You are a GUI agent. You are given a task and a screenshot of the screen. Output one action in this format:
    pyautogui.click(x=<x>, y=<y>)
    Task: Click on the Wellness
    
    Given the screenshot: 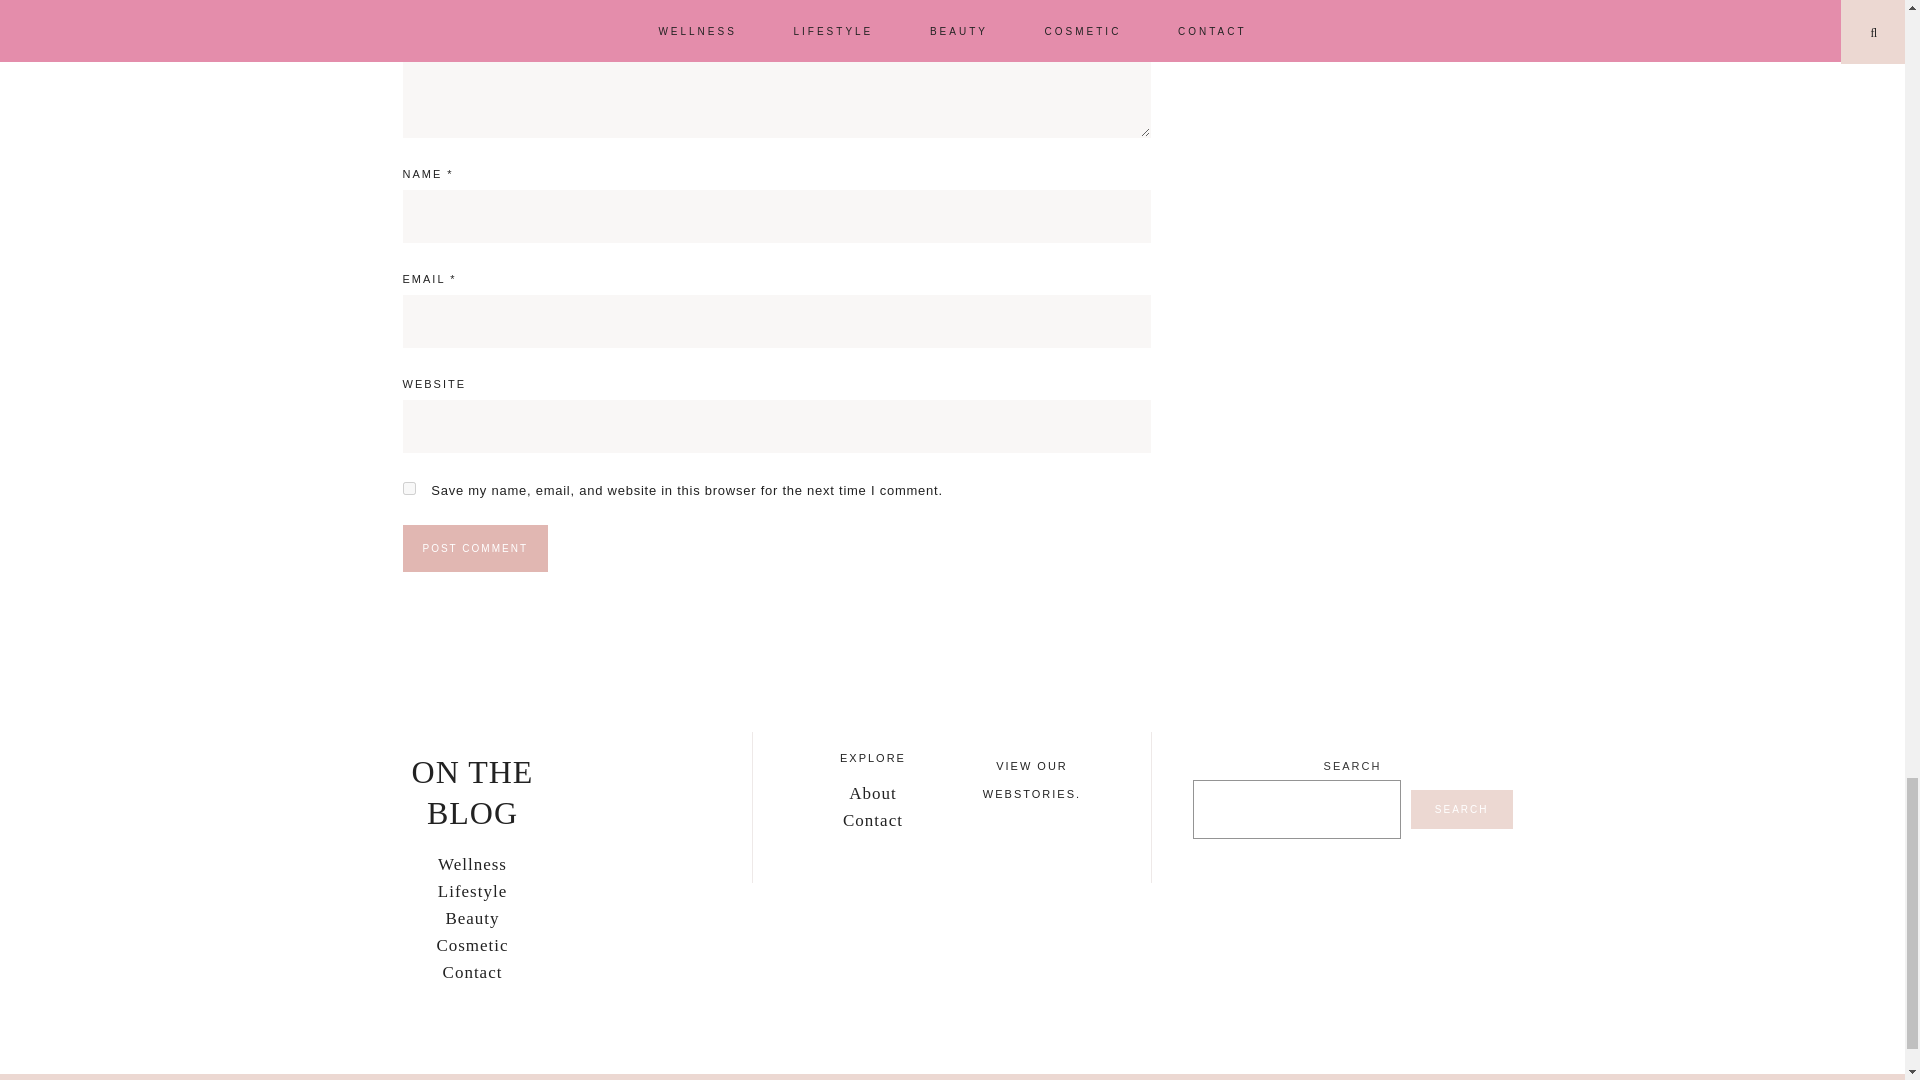 What is the action you would take?
    pyautogui.click(x=472, y=864)
    